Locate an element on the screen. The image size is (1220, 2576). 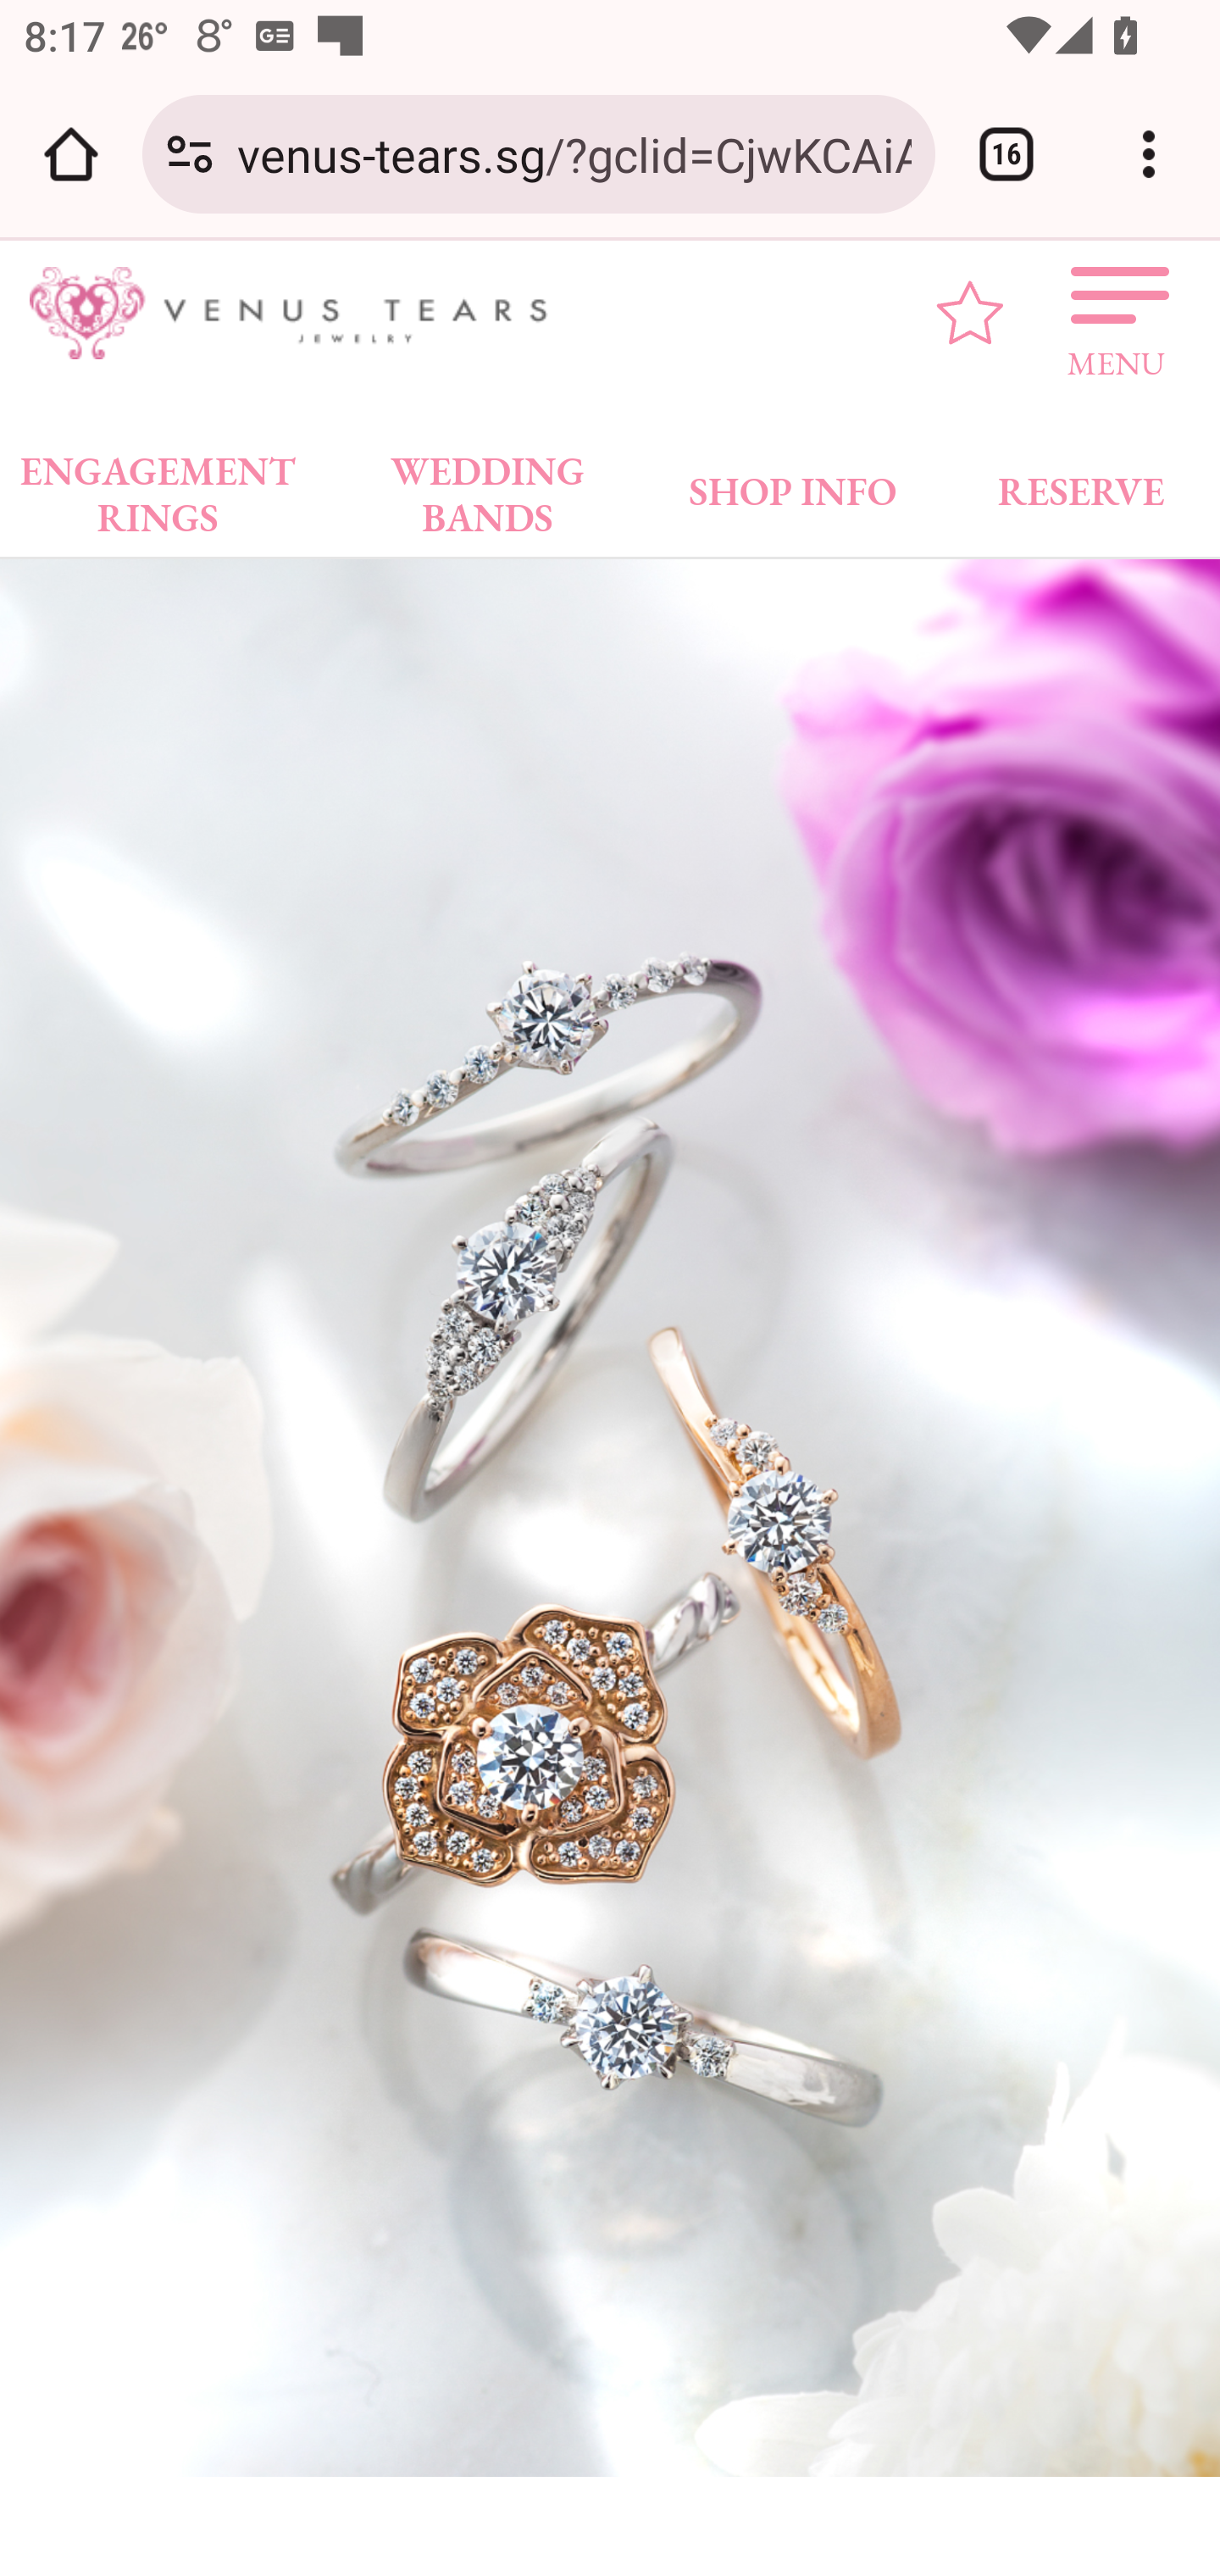
SHOP INFO is located at coordinates (793, 484).